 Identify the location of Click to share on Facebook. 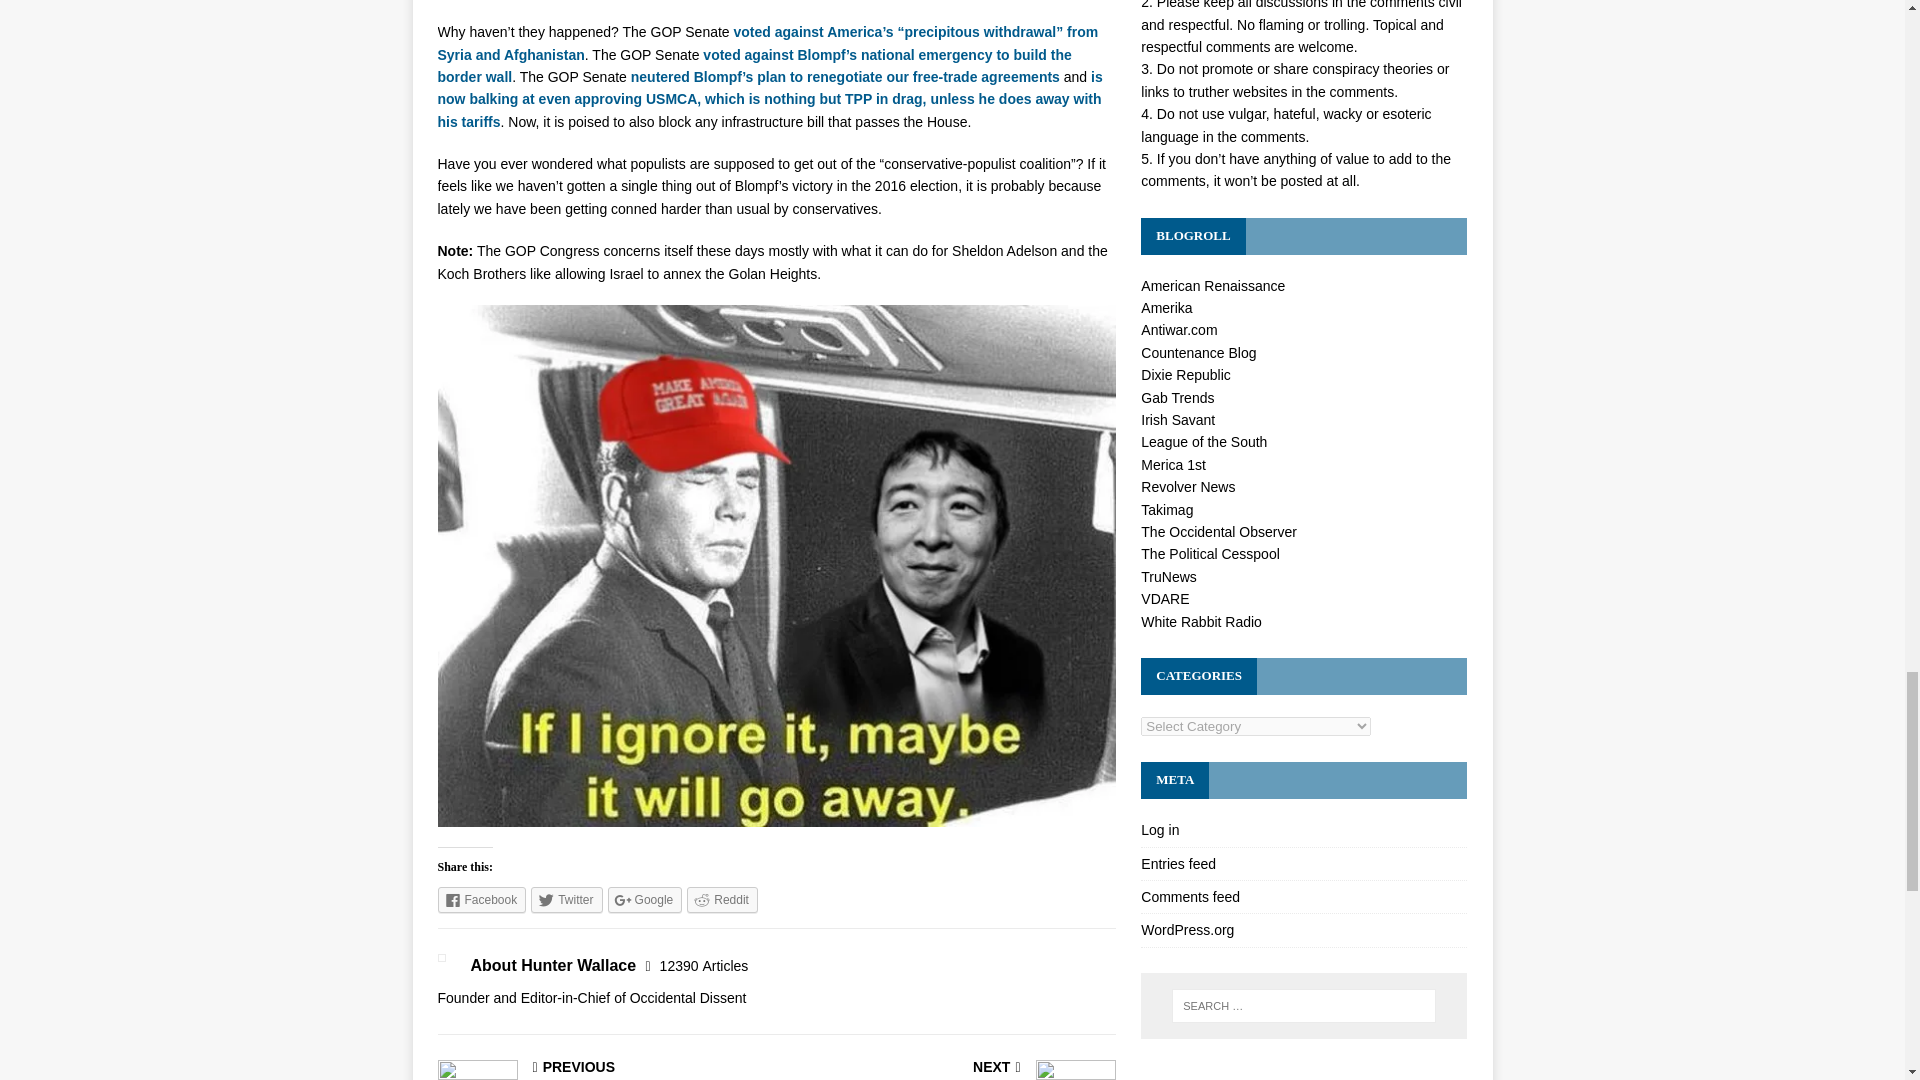
(482, 899).